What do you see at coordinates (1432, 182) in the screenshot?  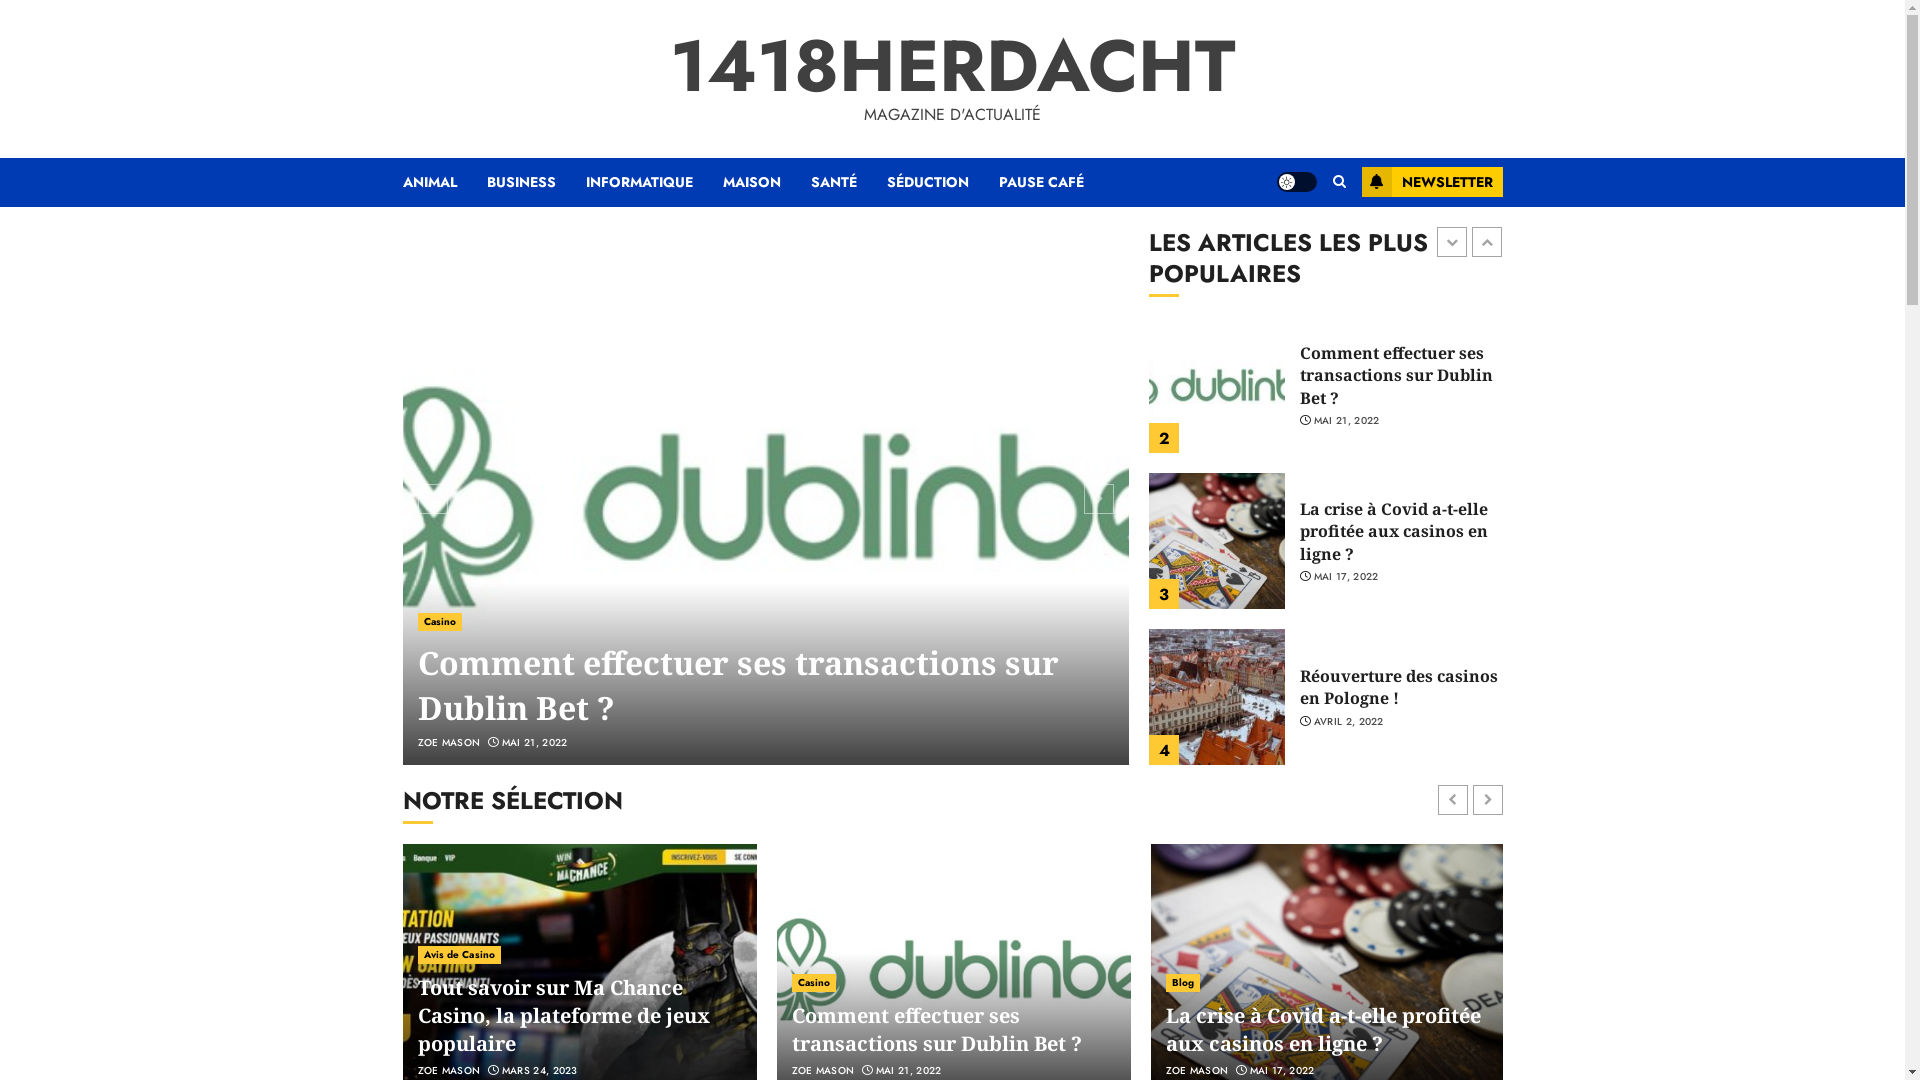 I see `NEWSLETTER` at bounding box center [1432, 182].